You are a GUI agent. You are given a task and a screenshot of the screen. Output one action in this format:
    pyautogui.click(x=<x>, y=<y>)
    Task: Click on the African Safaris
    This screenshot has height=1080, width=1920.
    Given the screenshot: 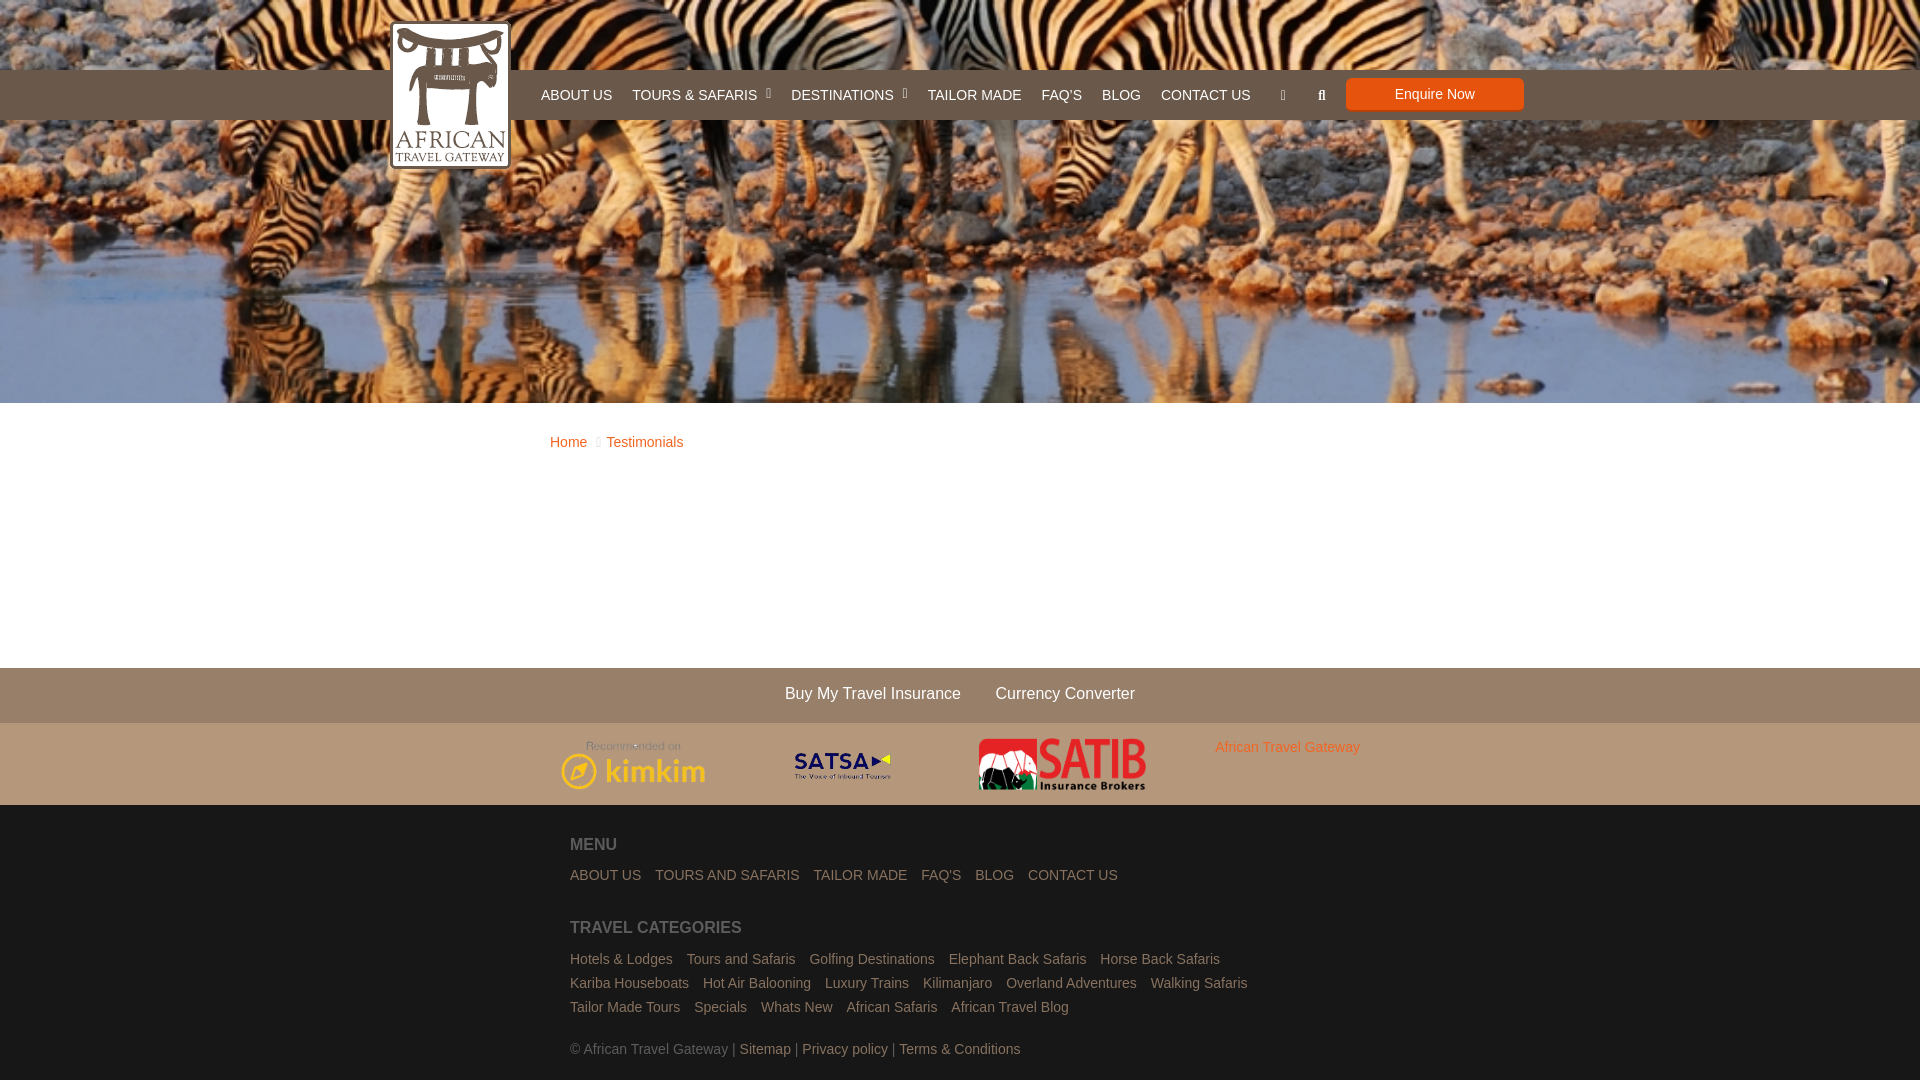 What is the action you would take?
    pyautogui.click(x=891, y=1008)
    